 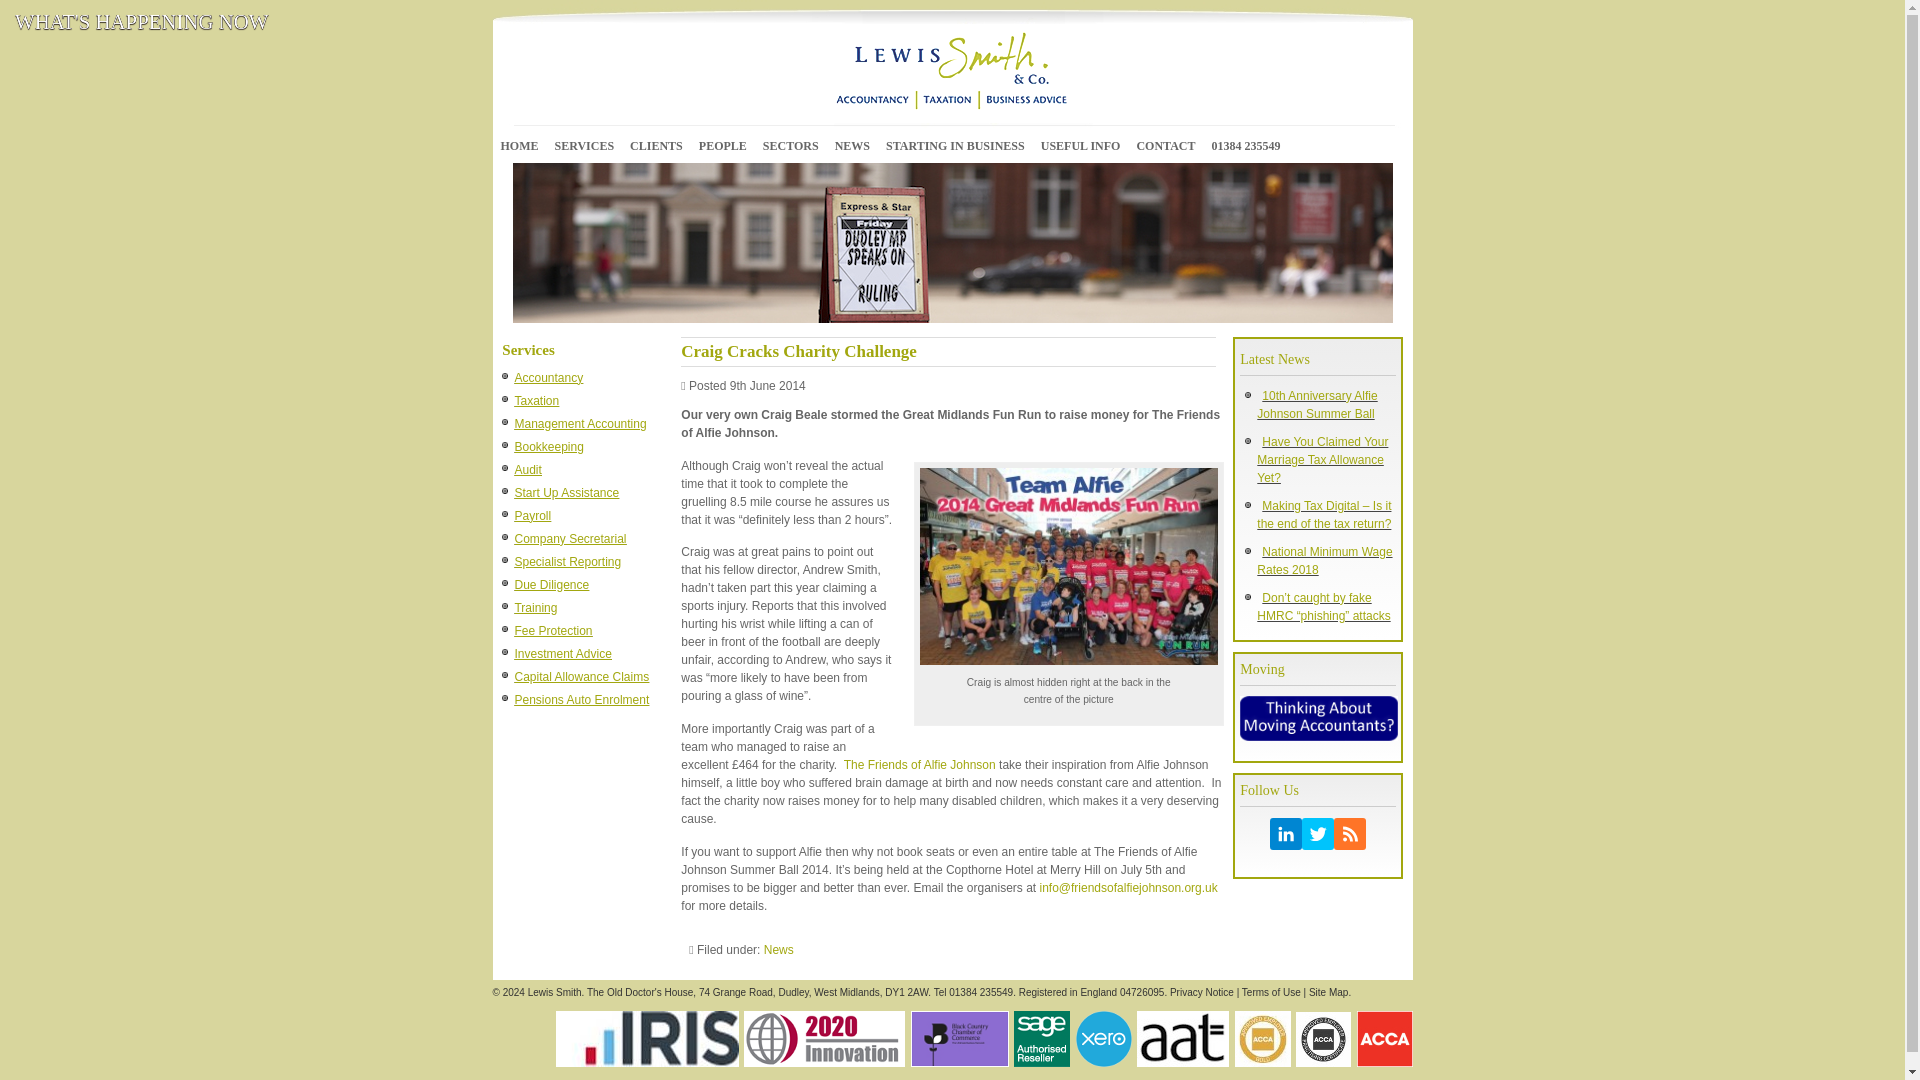 I want to click on Payroll, so click(x=530, y=518).